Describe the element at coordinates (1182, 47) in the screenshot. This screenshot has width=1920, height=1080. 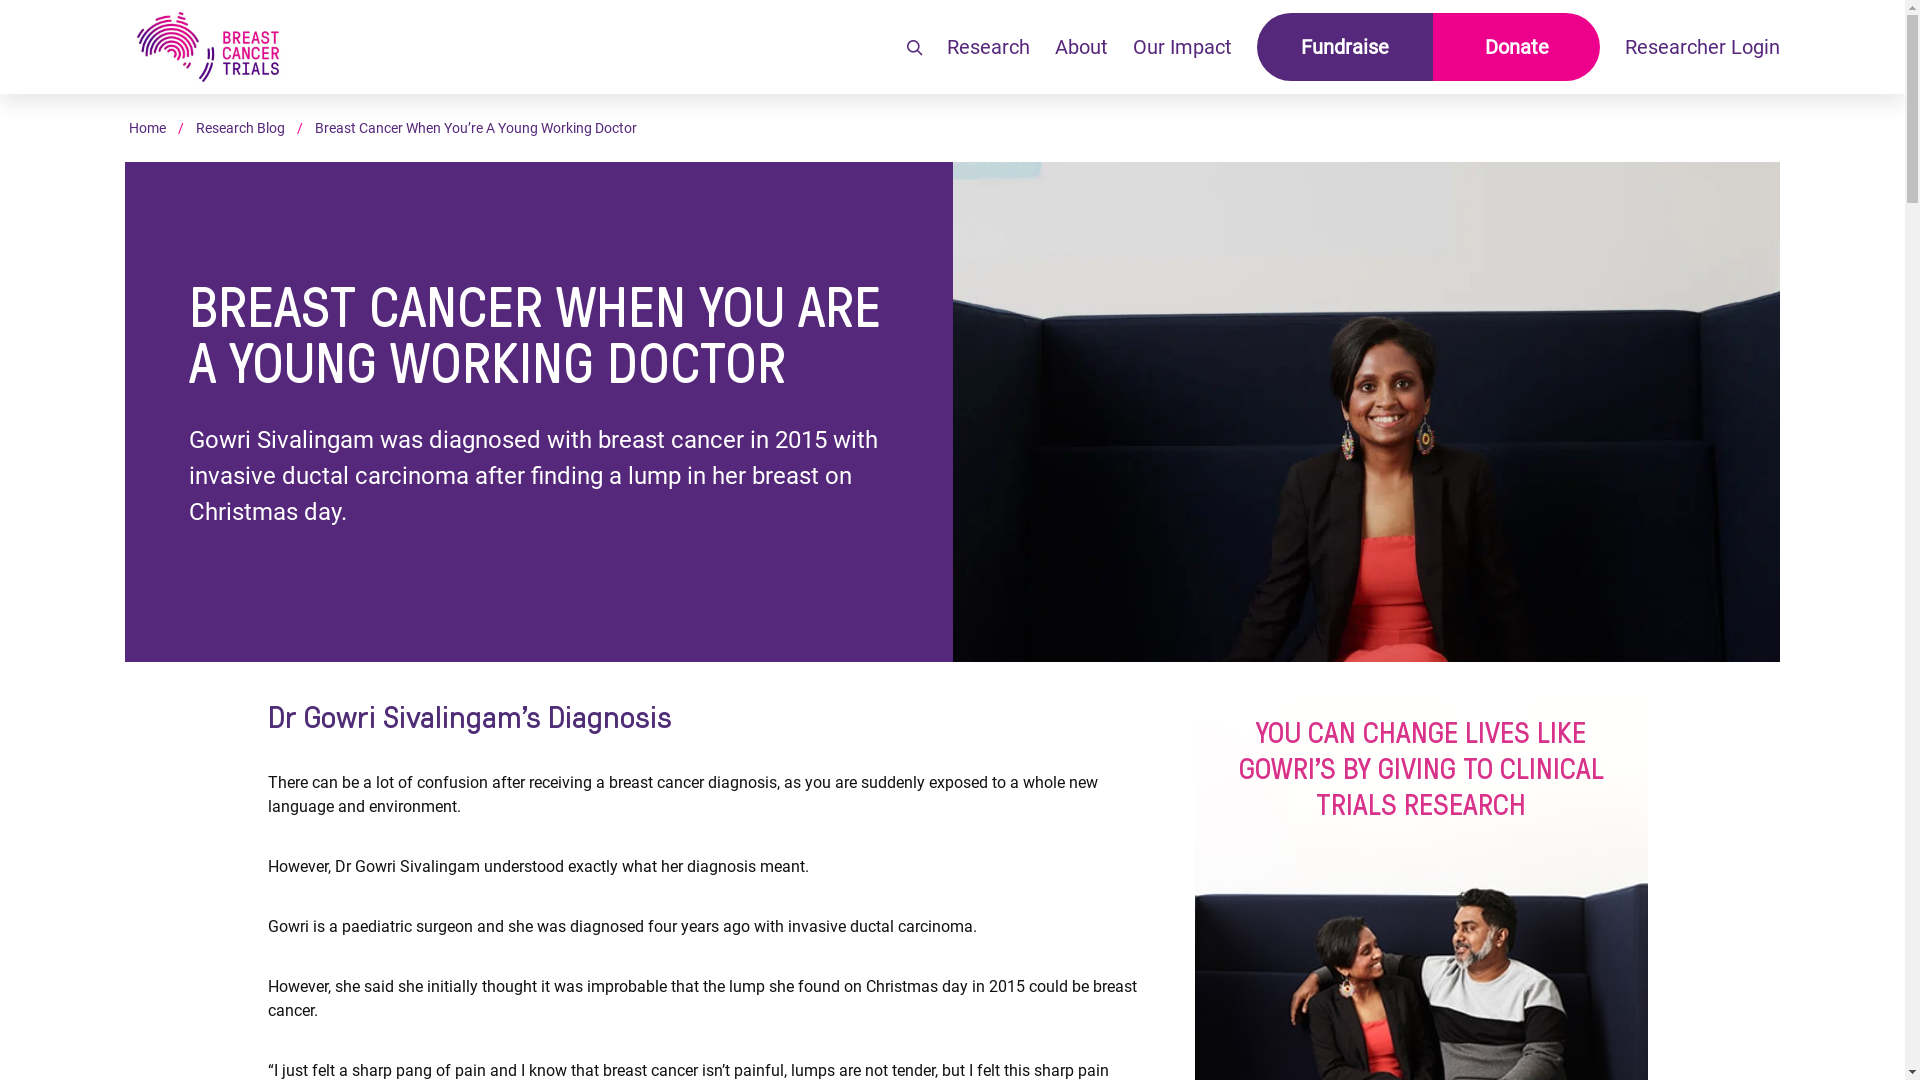
I see `Our Impact` at that location.